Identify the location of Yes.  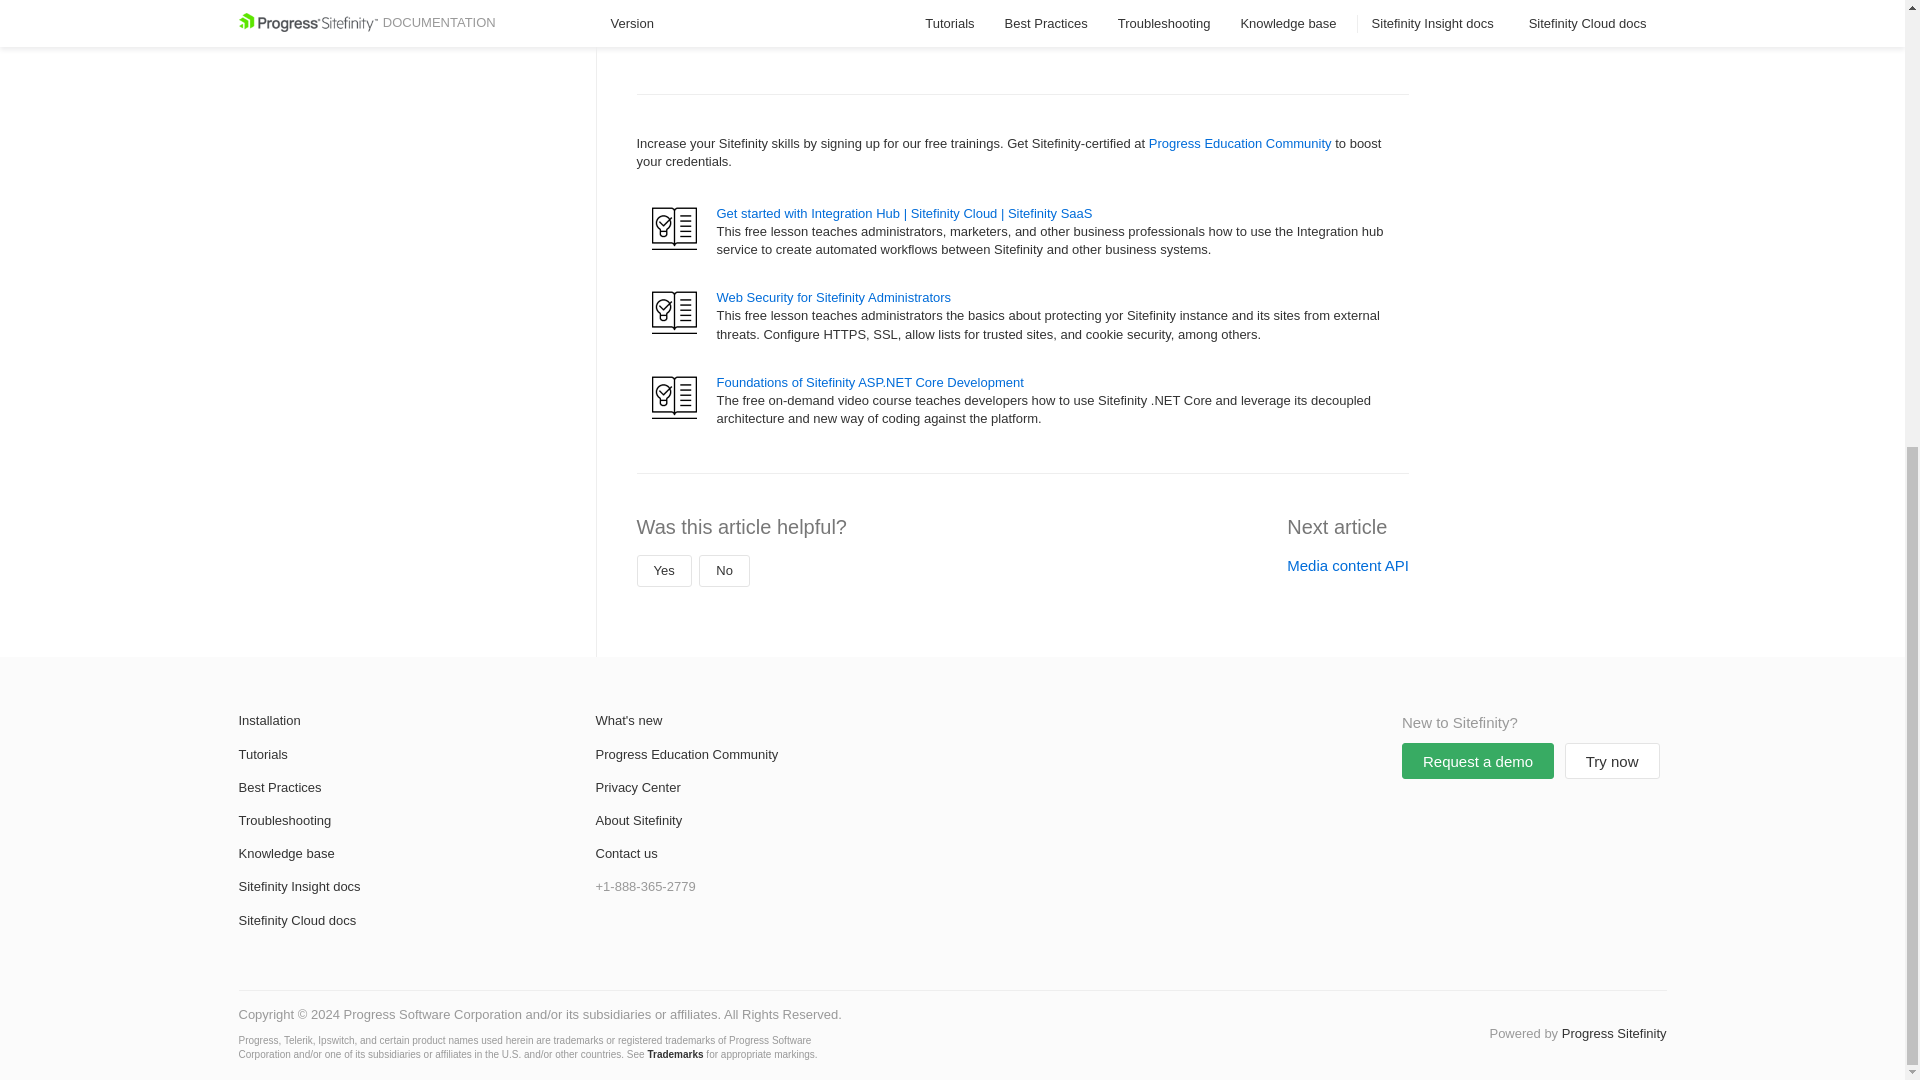
(663, 571).